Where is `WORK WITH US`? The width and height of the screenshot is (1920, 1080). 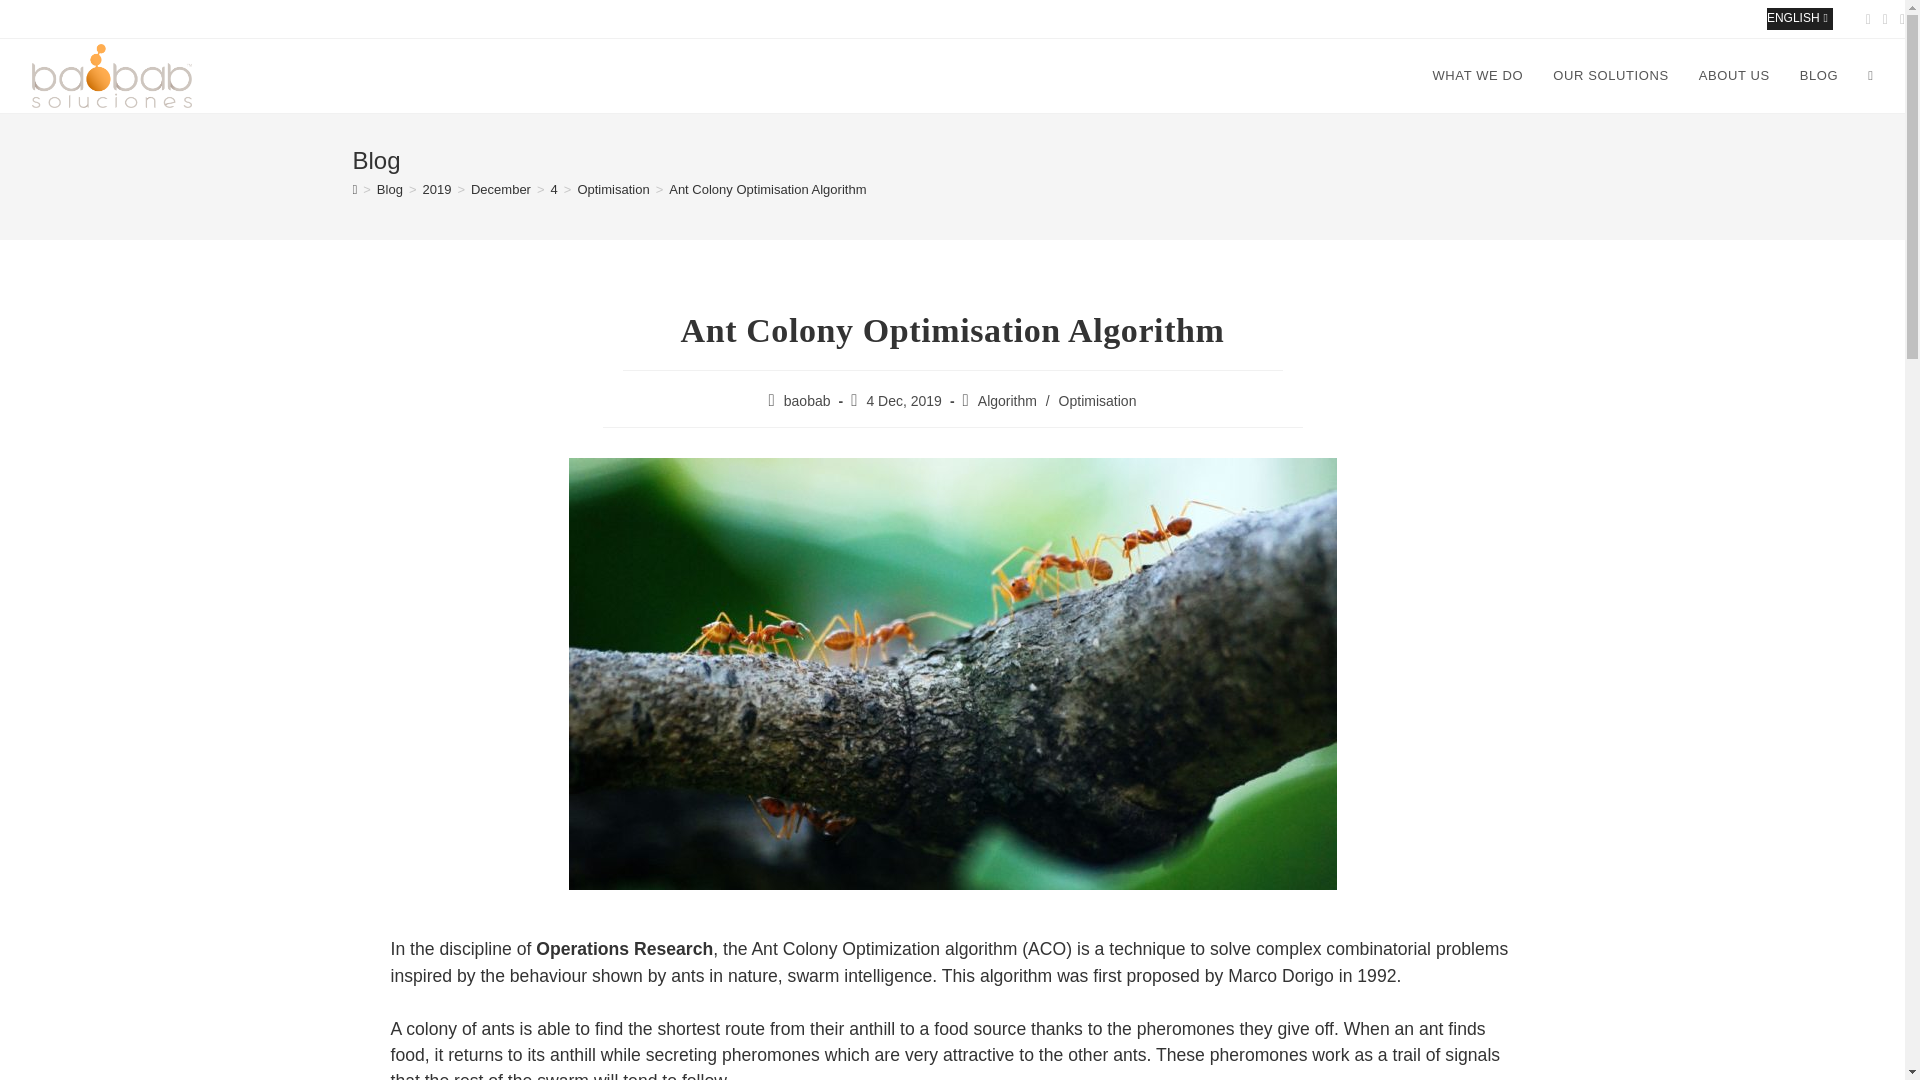 WORK WITH US is located at coordinates (1706, 18).